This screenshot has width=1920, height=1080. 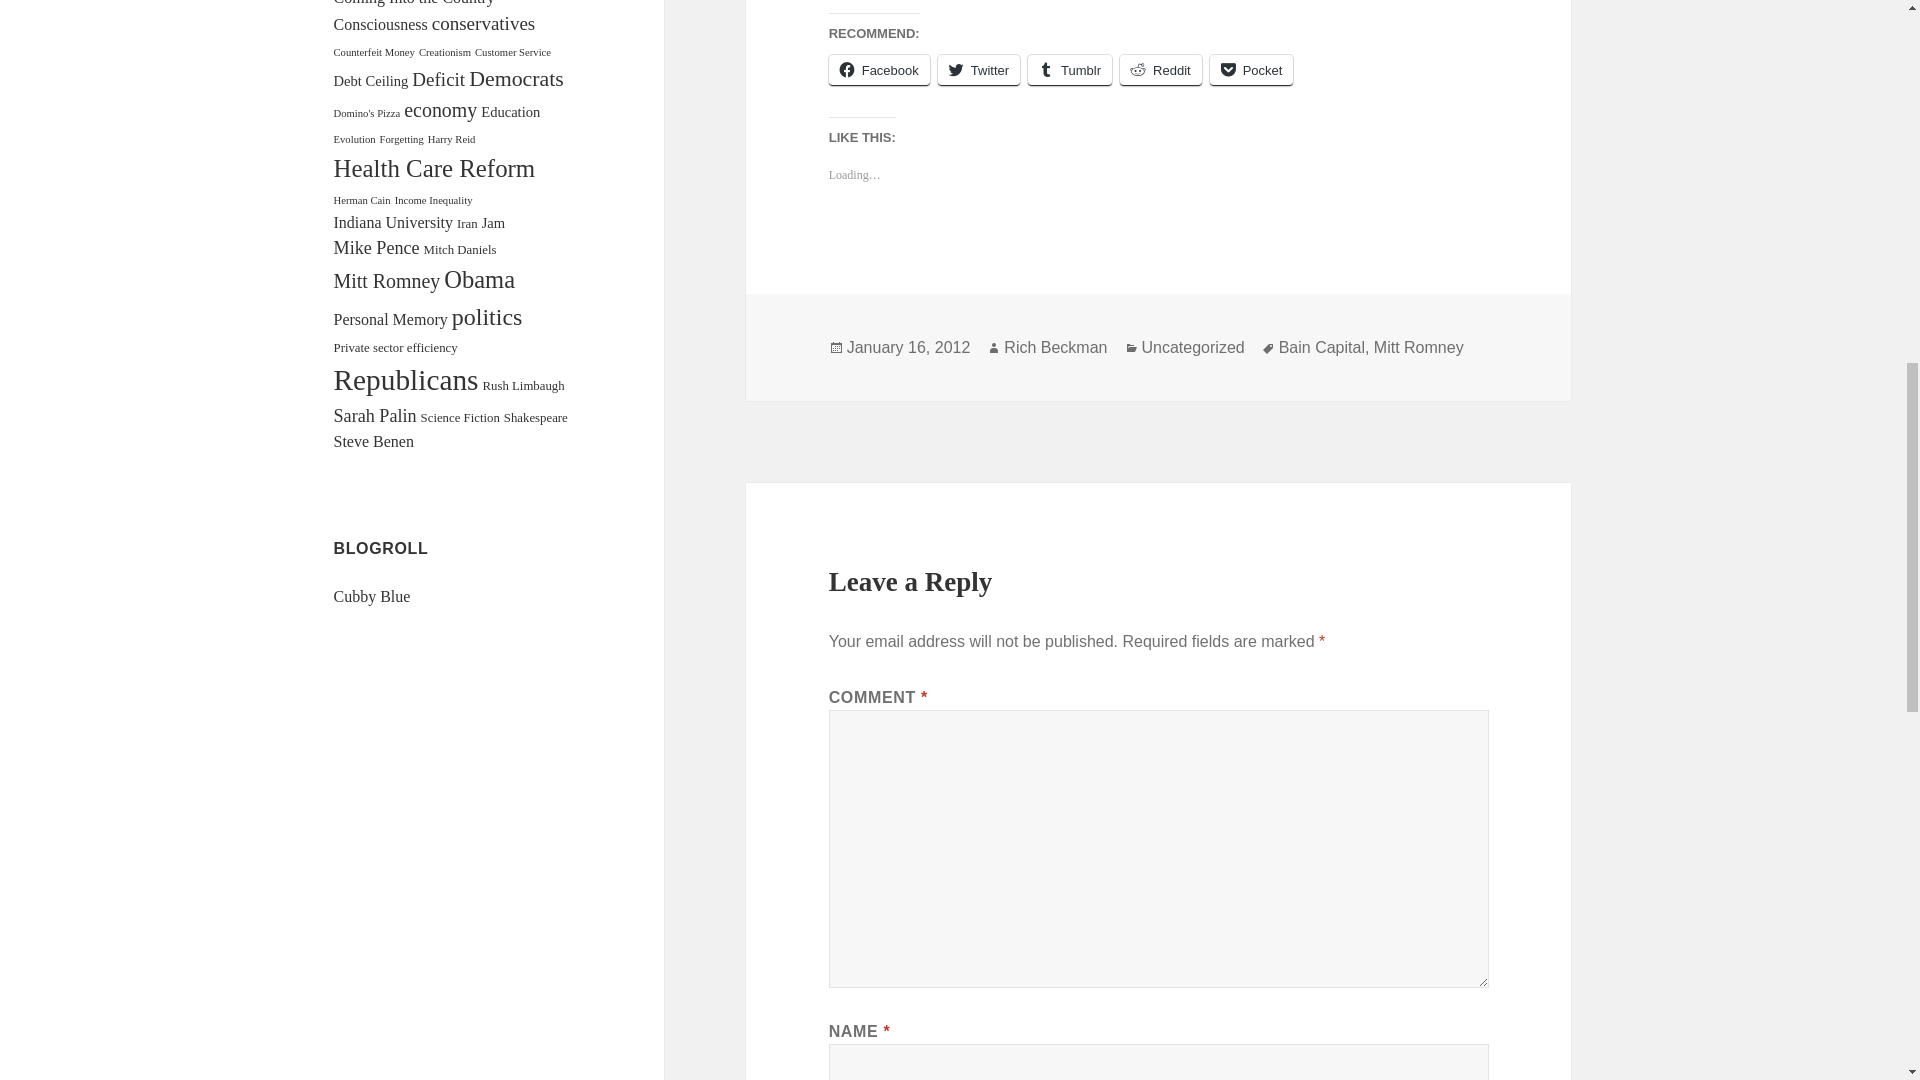 What do you see at coordinates (978, 70) in the screenshot?
I see `Click to share on Twitter` at bounding box center [978, 70].